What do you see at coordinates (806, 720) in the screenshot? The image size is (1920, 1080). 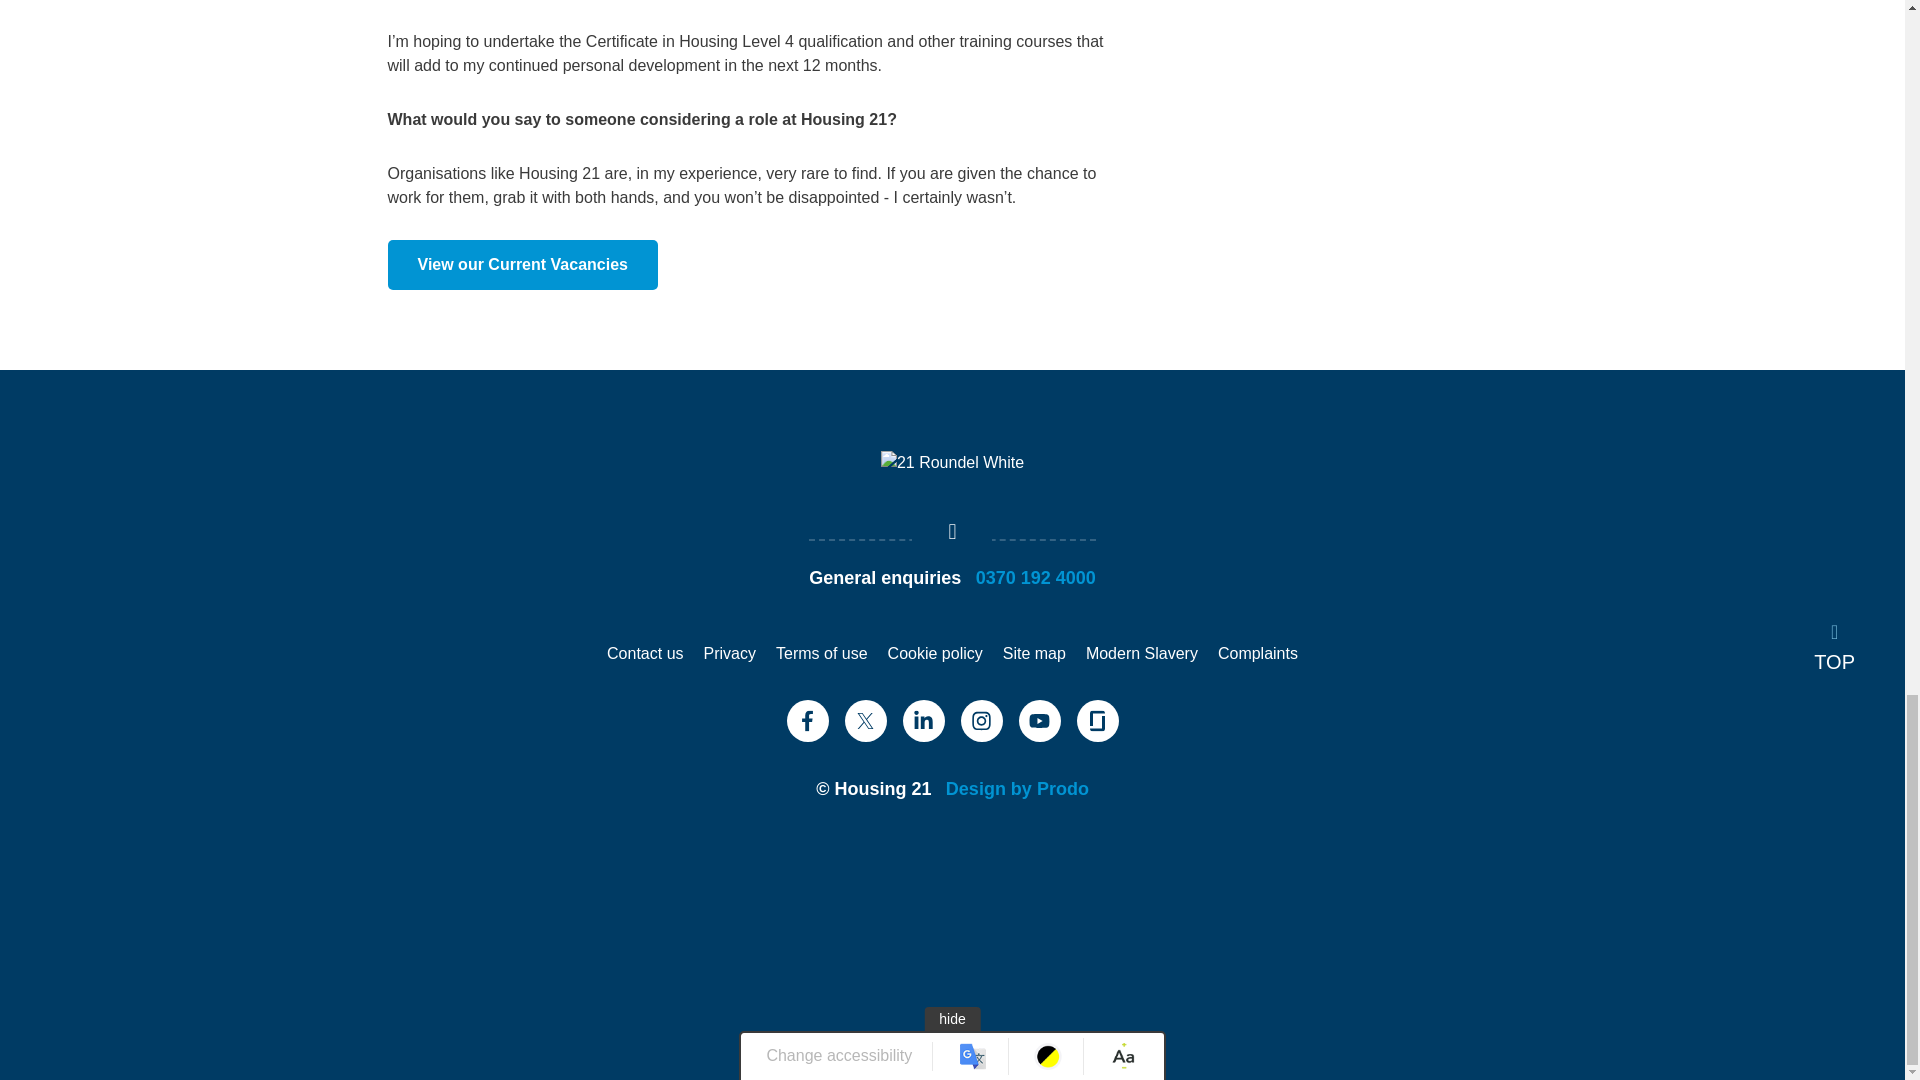 I see `Facebook` at bounding box center [806, 720].